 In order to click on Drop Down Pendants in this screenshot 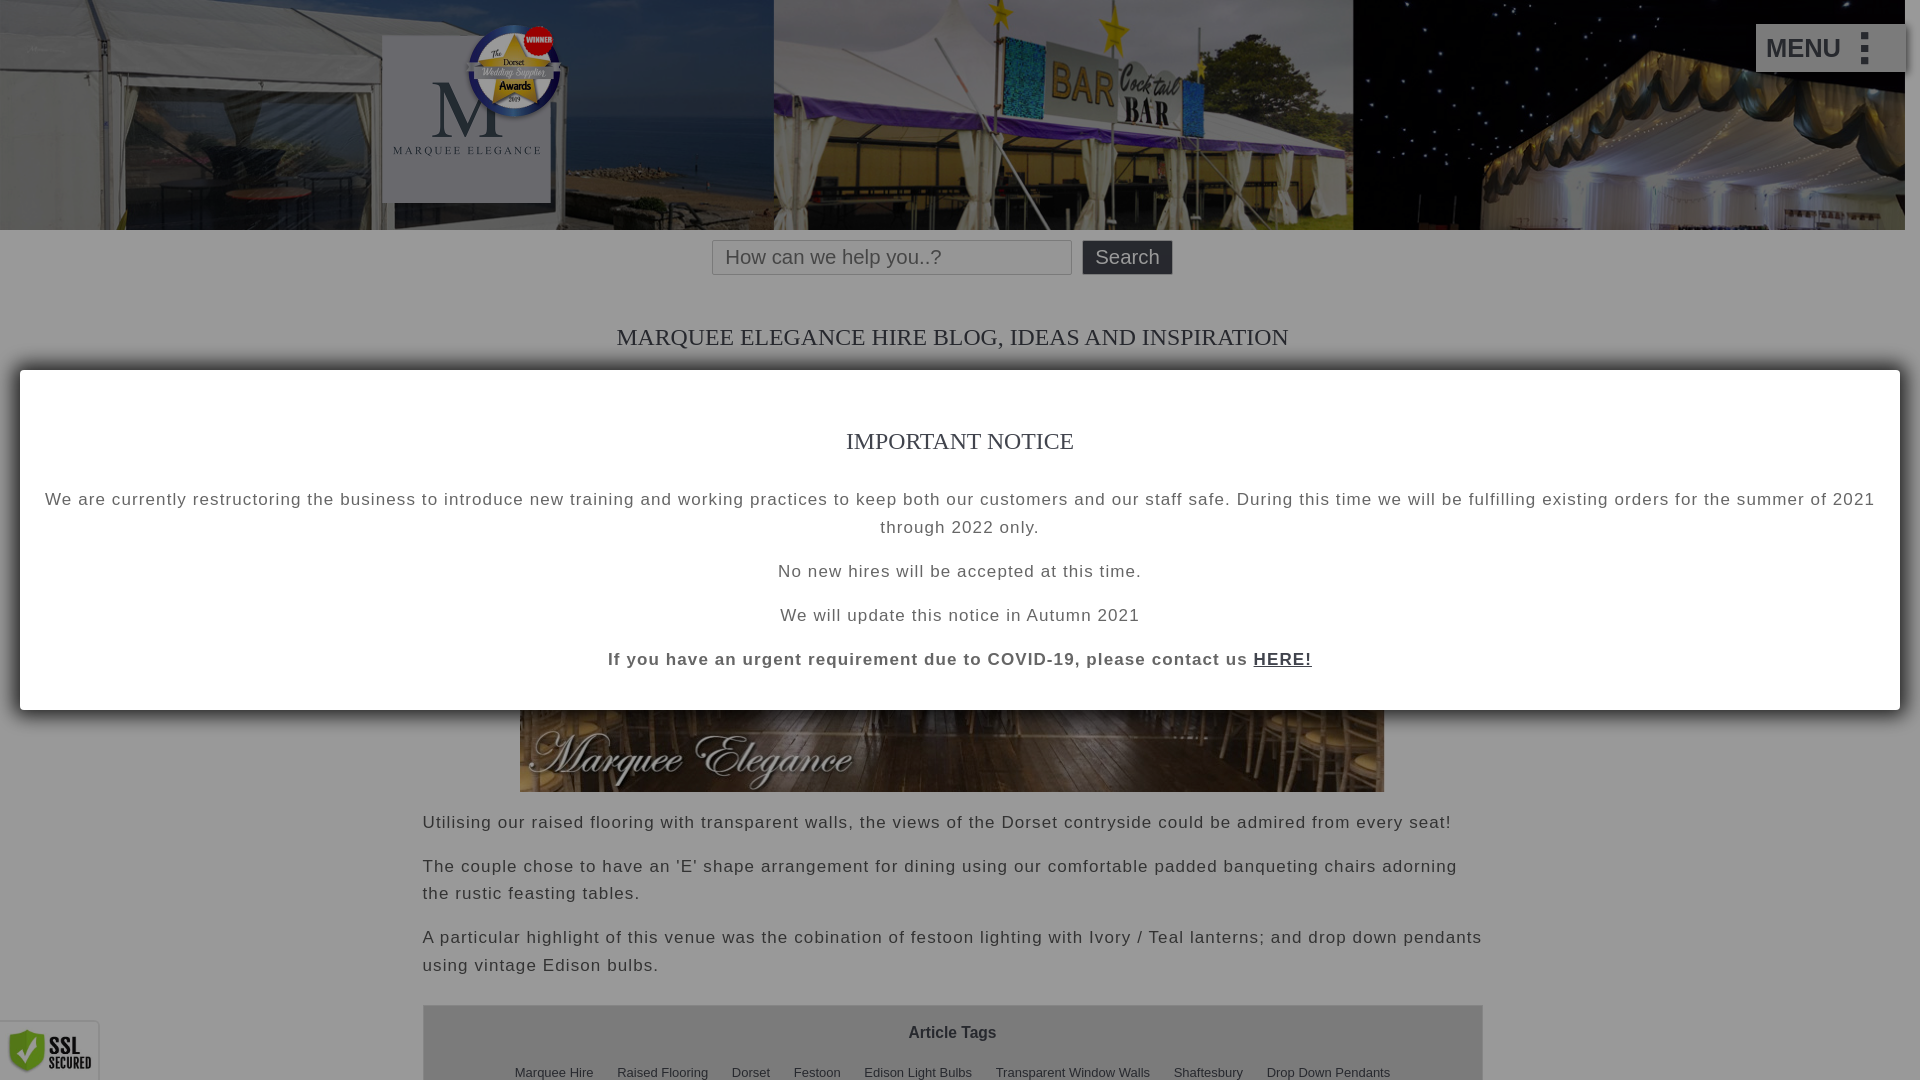, I will do `click(1329, 1064)`.